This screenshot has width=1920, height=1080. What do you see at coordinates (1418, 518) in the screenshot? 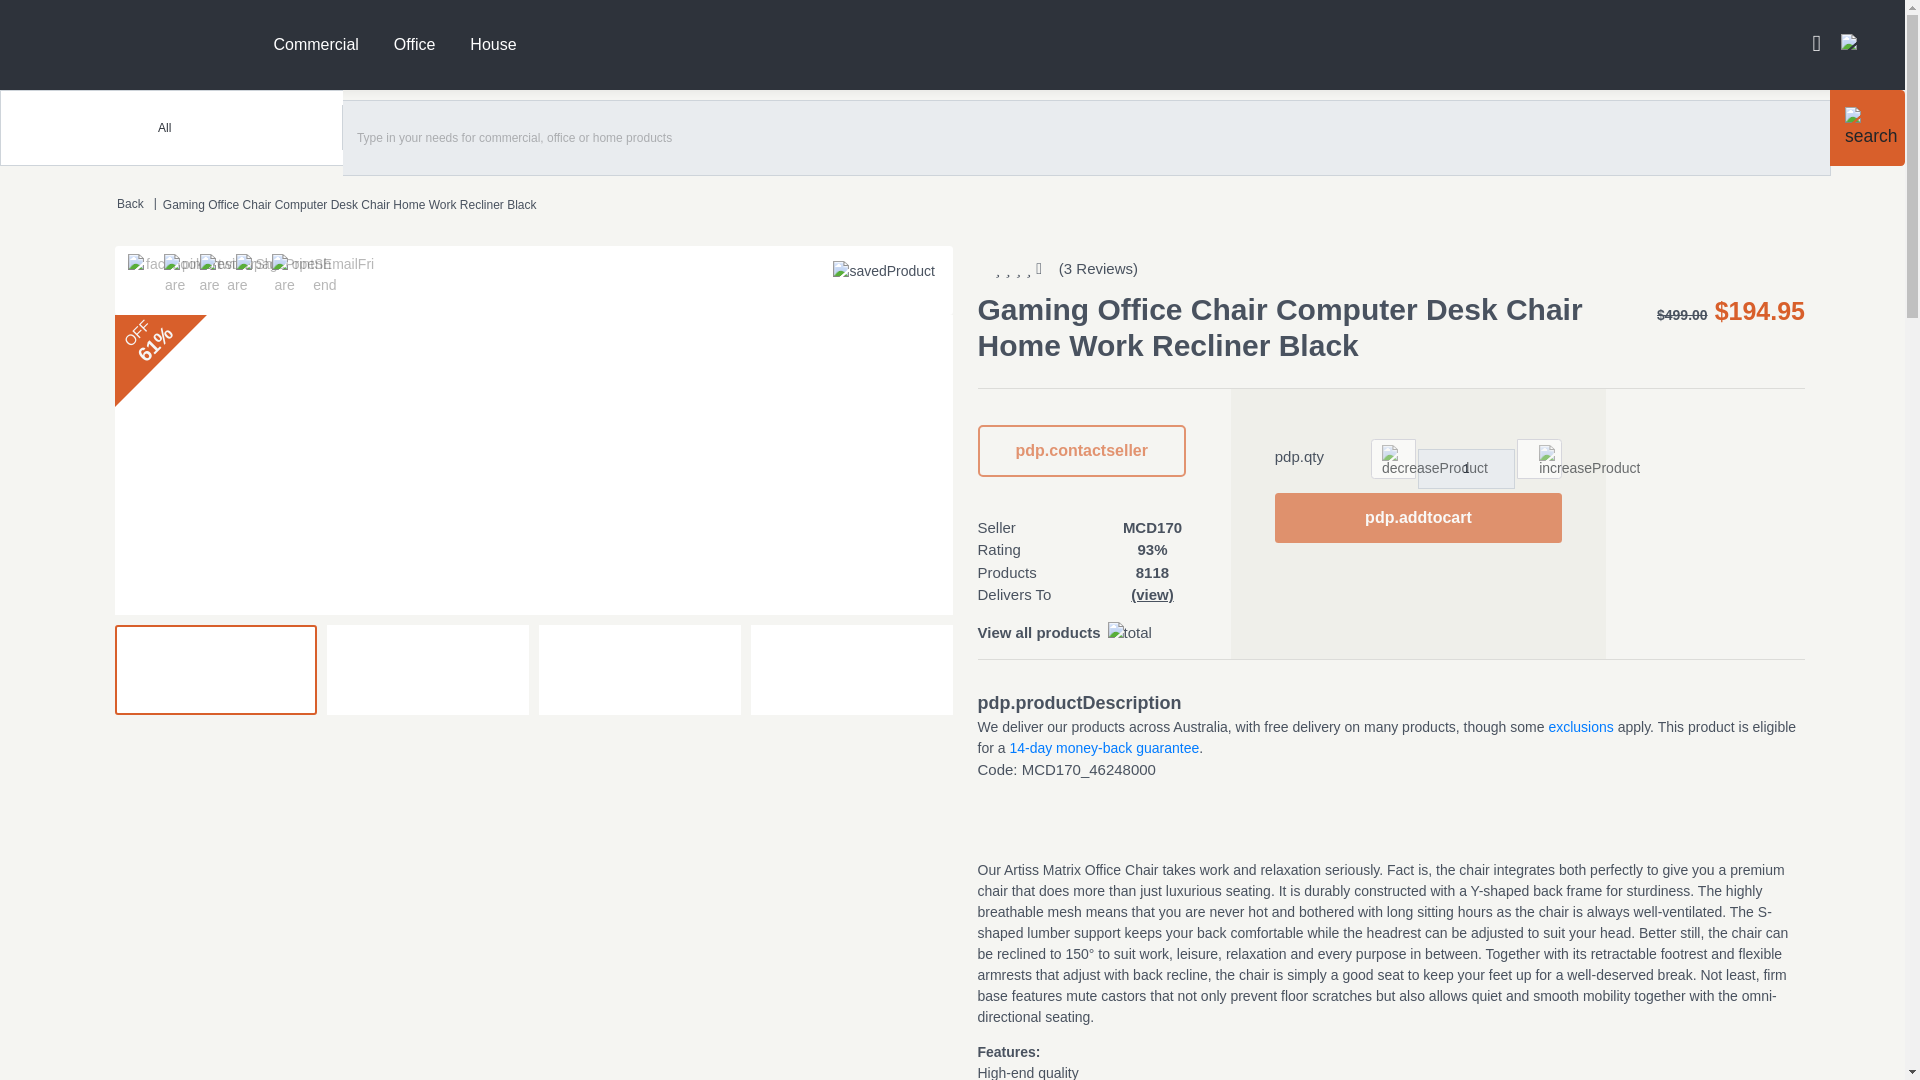
I see `pdp.addtocart` at bounding box center [1418, 518].